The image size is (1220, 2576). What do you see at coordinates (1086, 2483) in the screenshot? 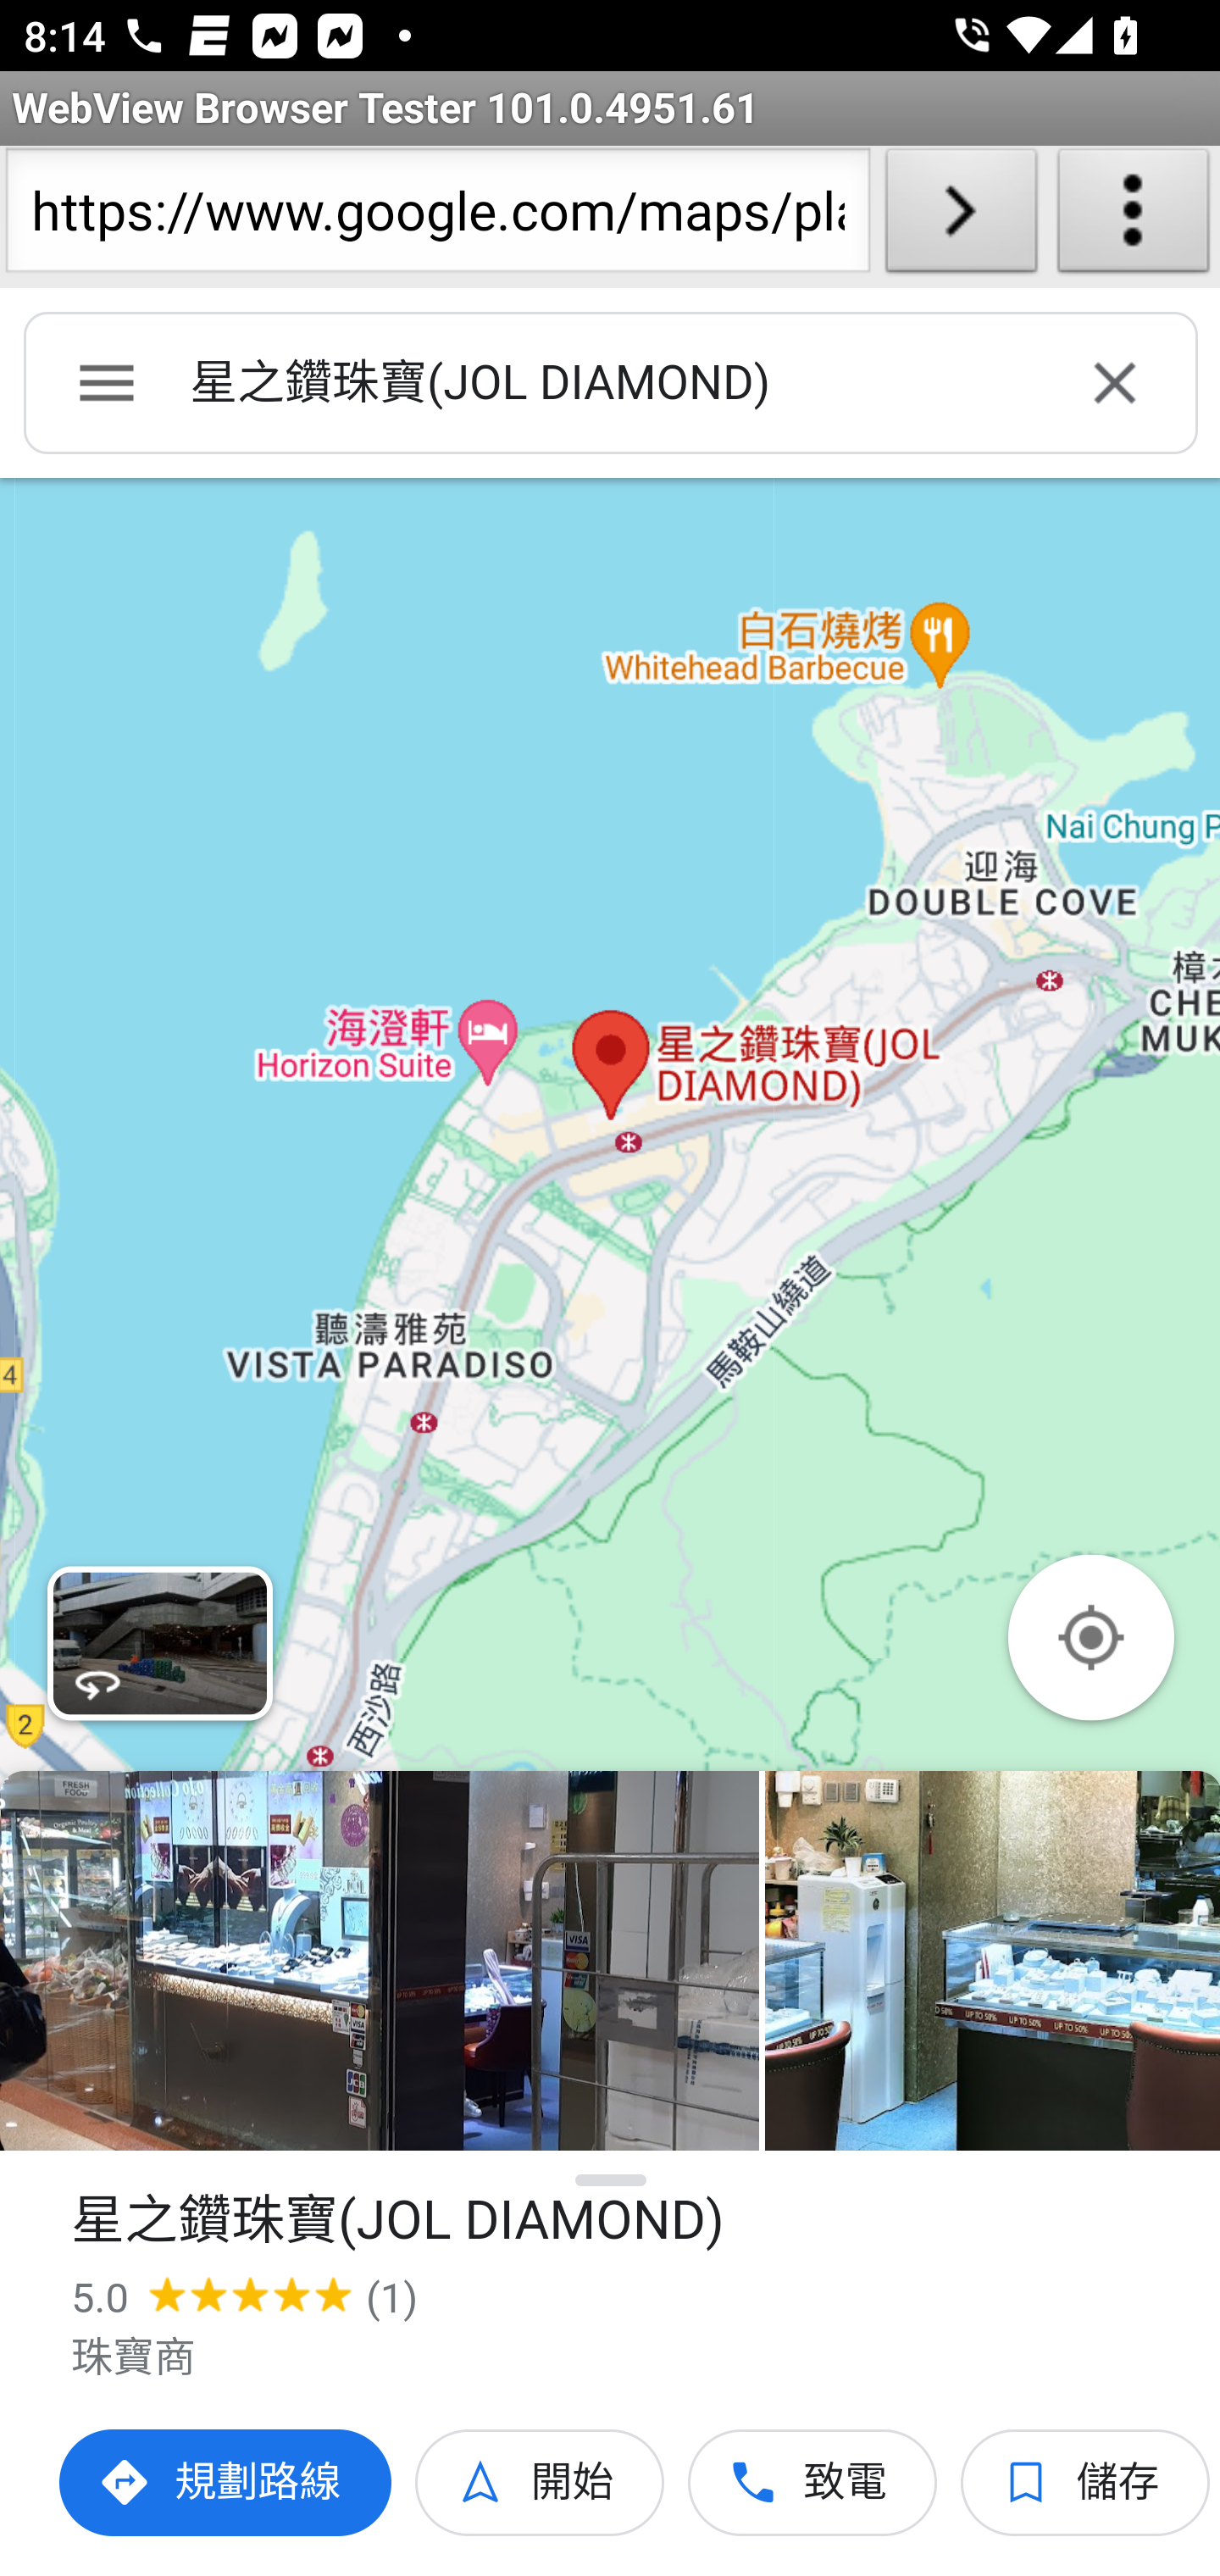
I see `將「星之鑽珠寶(JOL DIAMOND)」儲存至清單中` at bounding box center [1086, 2483].